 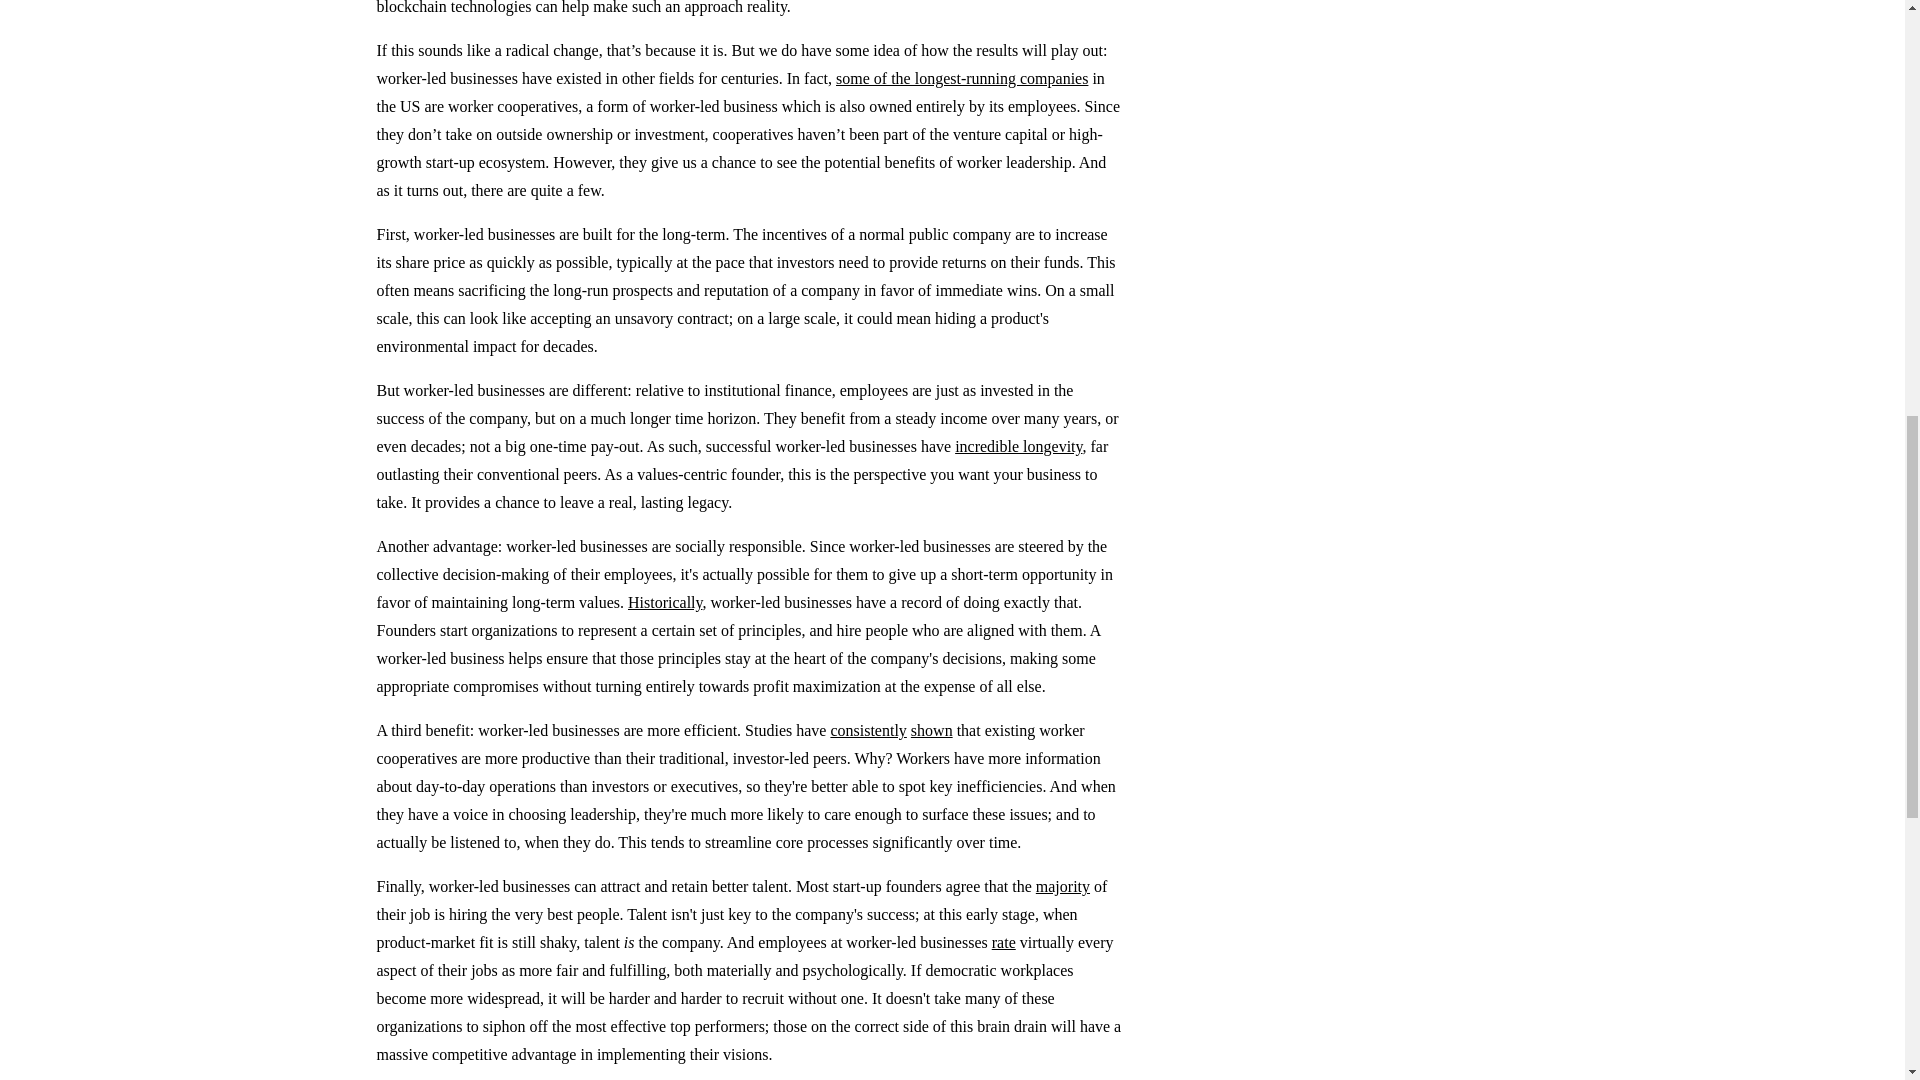 I want to click on Historically, so click(x=664, y=602).